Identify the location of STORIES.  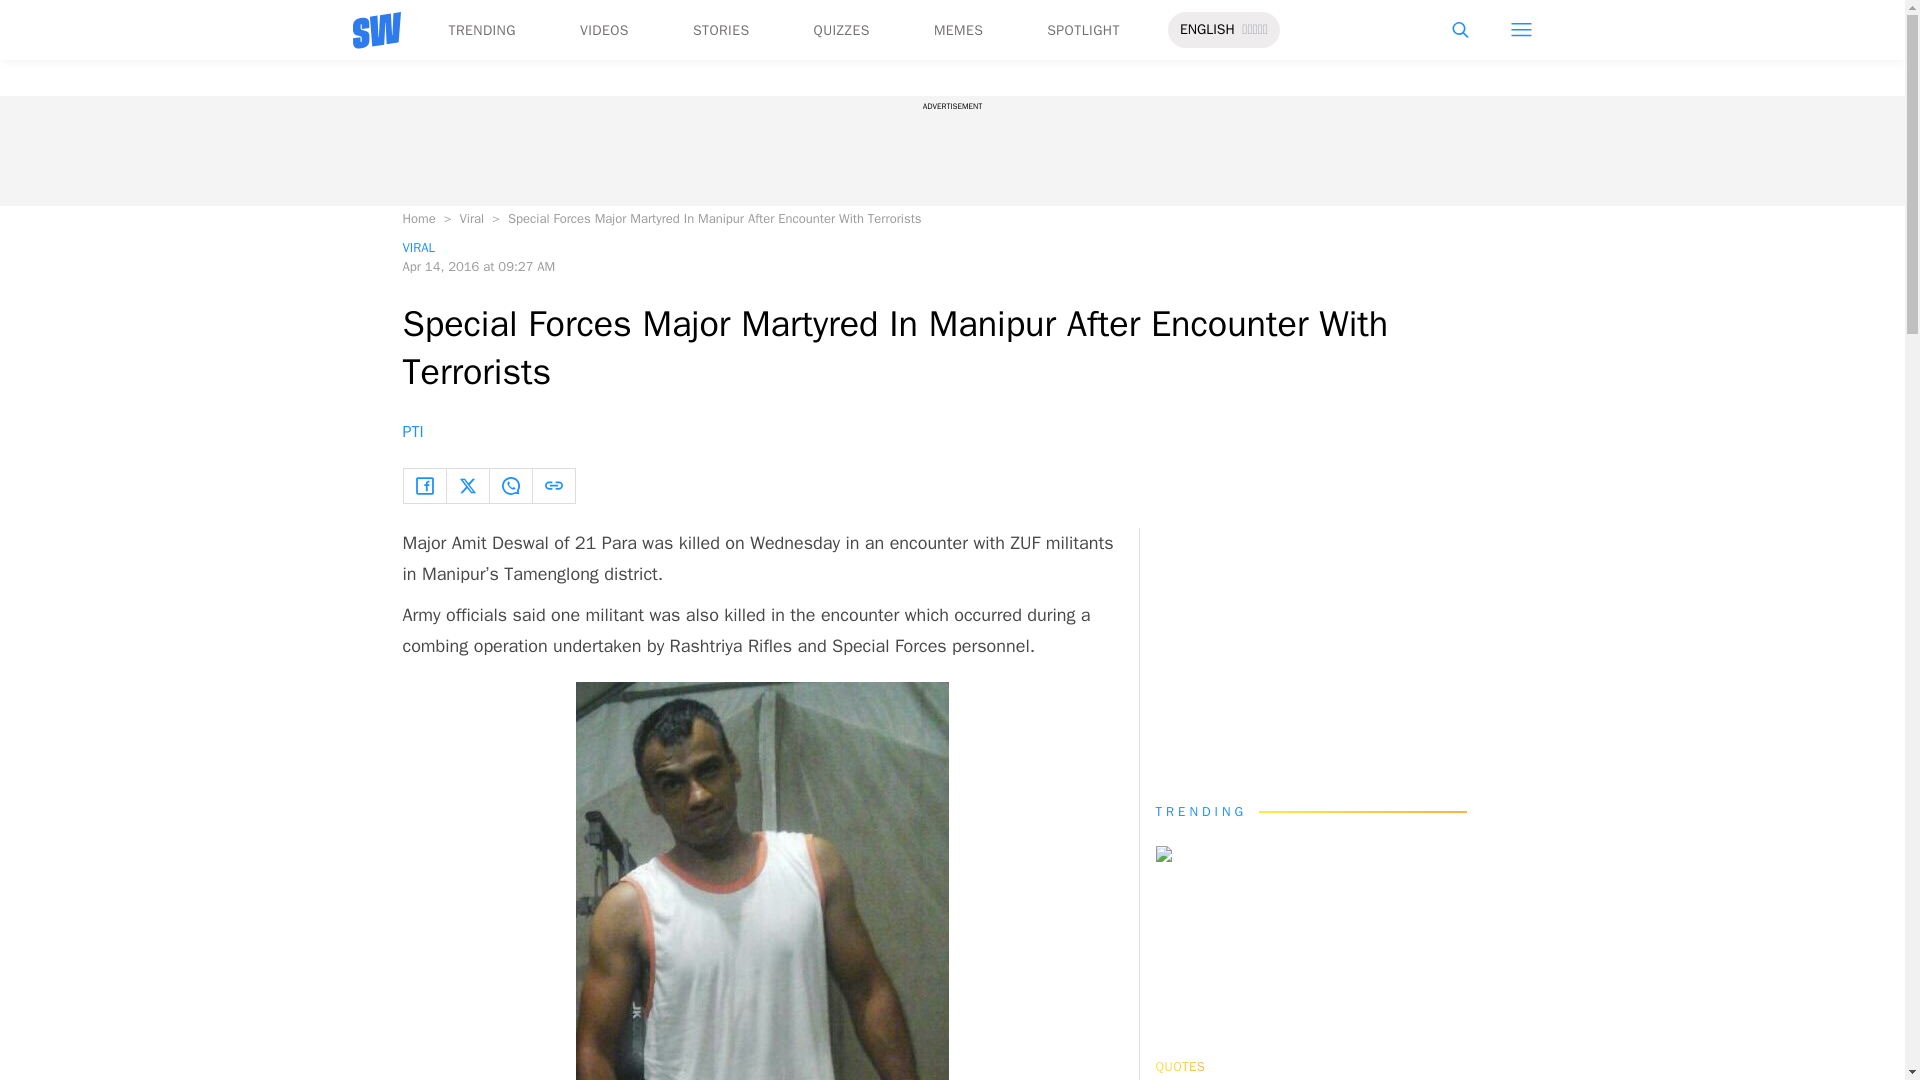
(722, 30).